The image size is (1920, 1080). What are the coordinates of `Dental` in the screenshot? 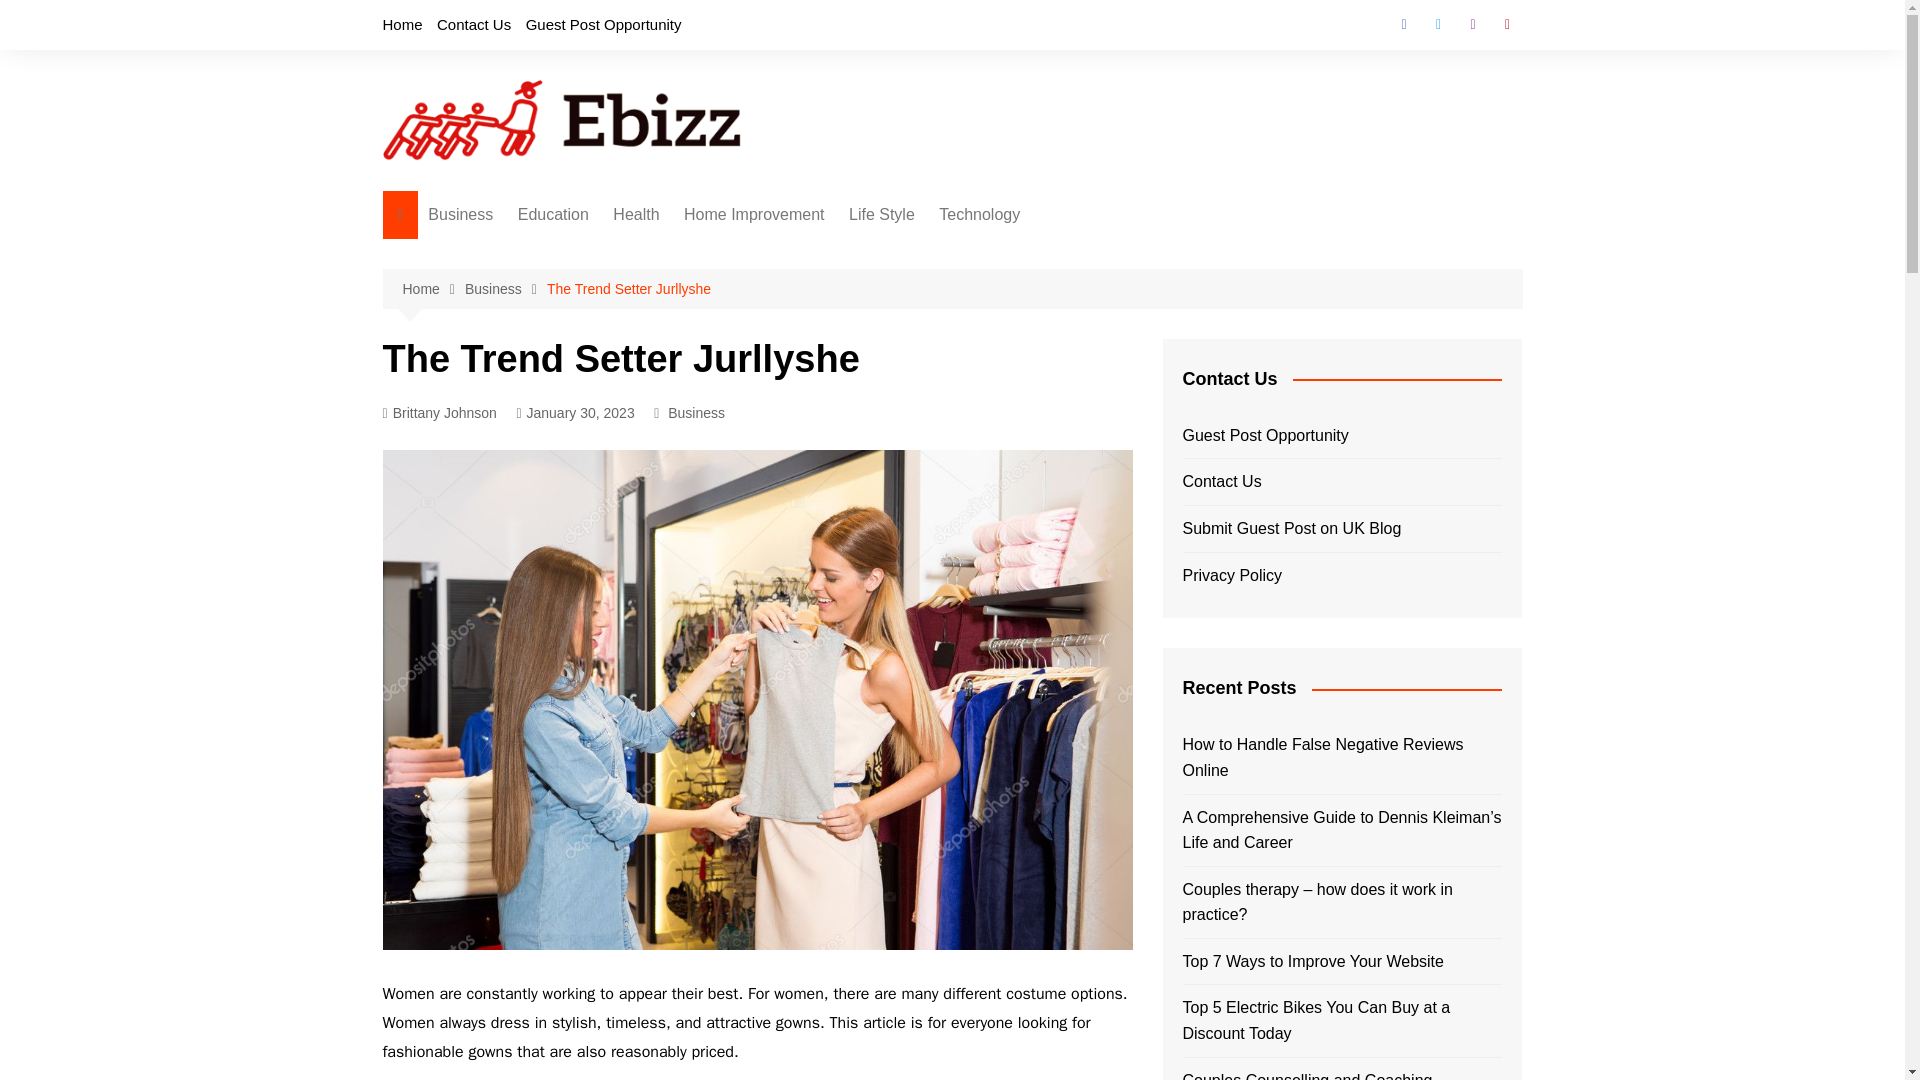 It's located at (712, 288).